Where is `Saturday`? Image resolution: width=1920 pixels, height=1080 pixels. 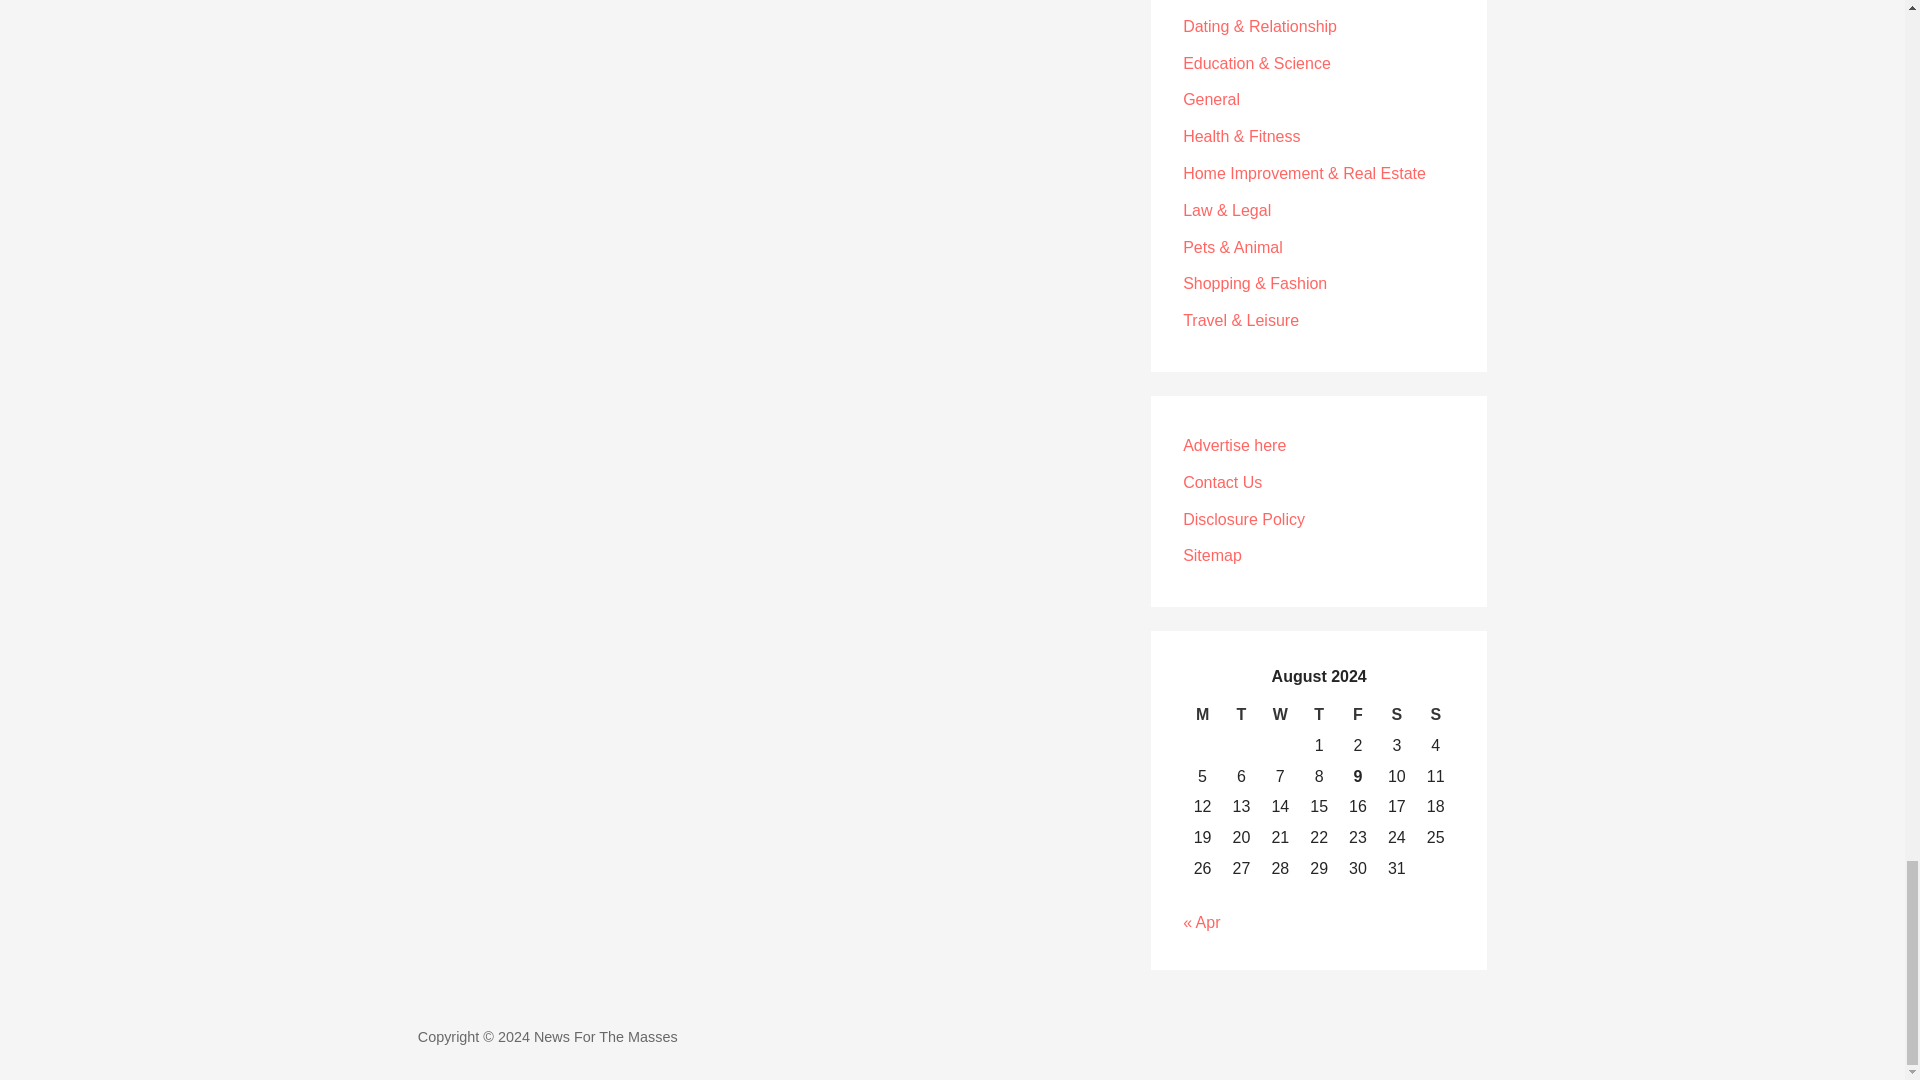 Saturday is located at coordinates (1396, 715).